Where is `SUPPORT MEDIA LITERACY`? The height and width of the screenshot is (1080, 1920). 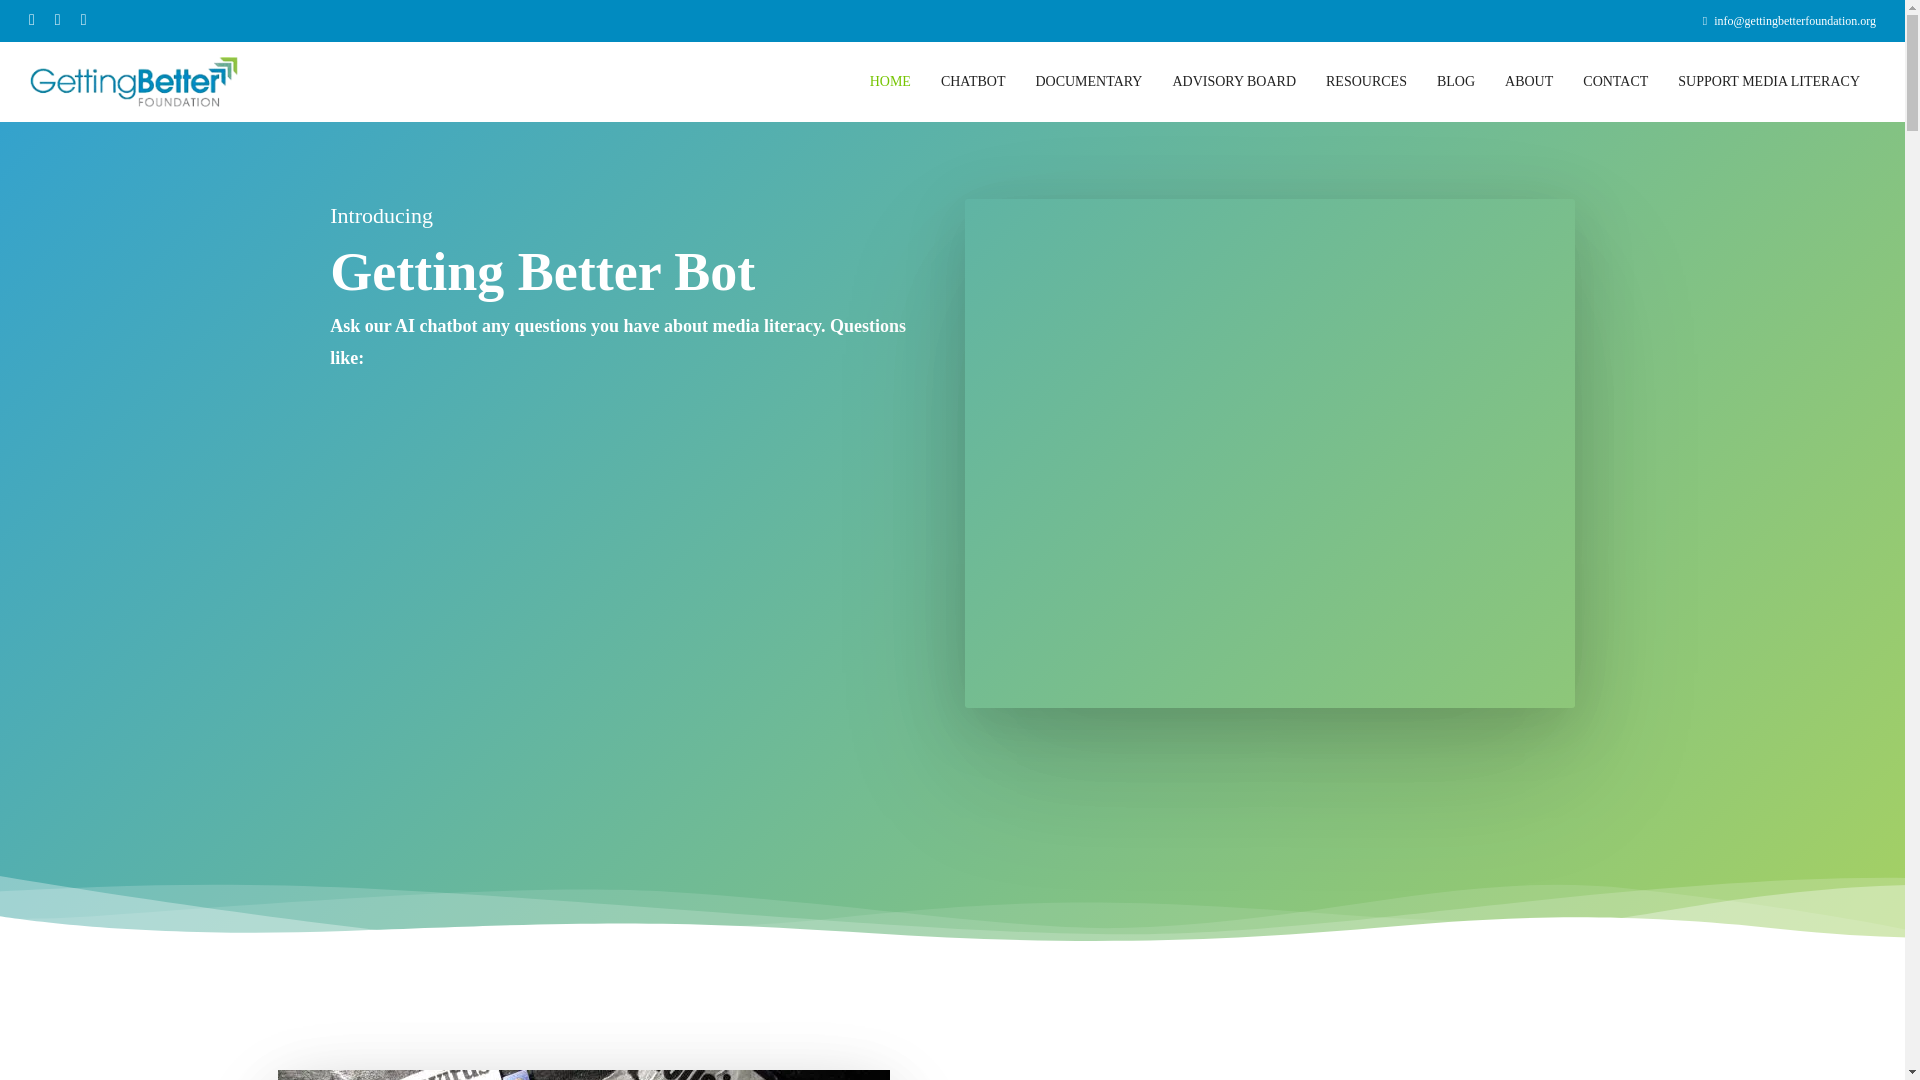 SUPPORT MEDIA LITERACY is located at coordinates (1768, 82).